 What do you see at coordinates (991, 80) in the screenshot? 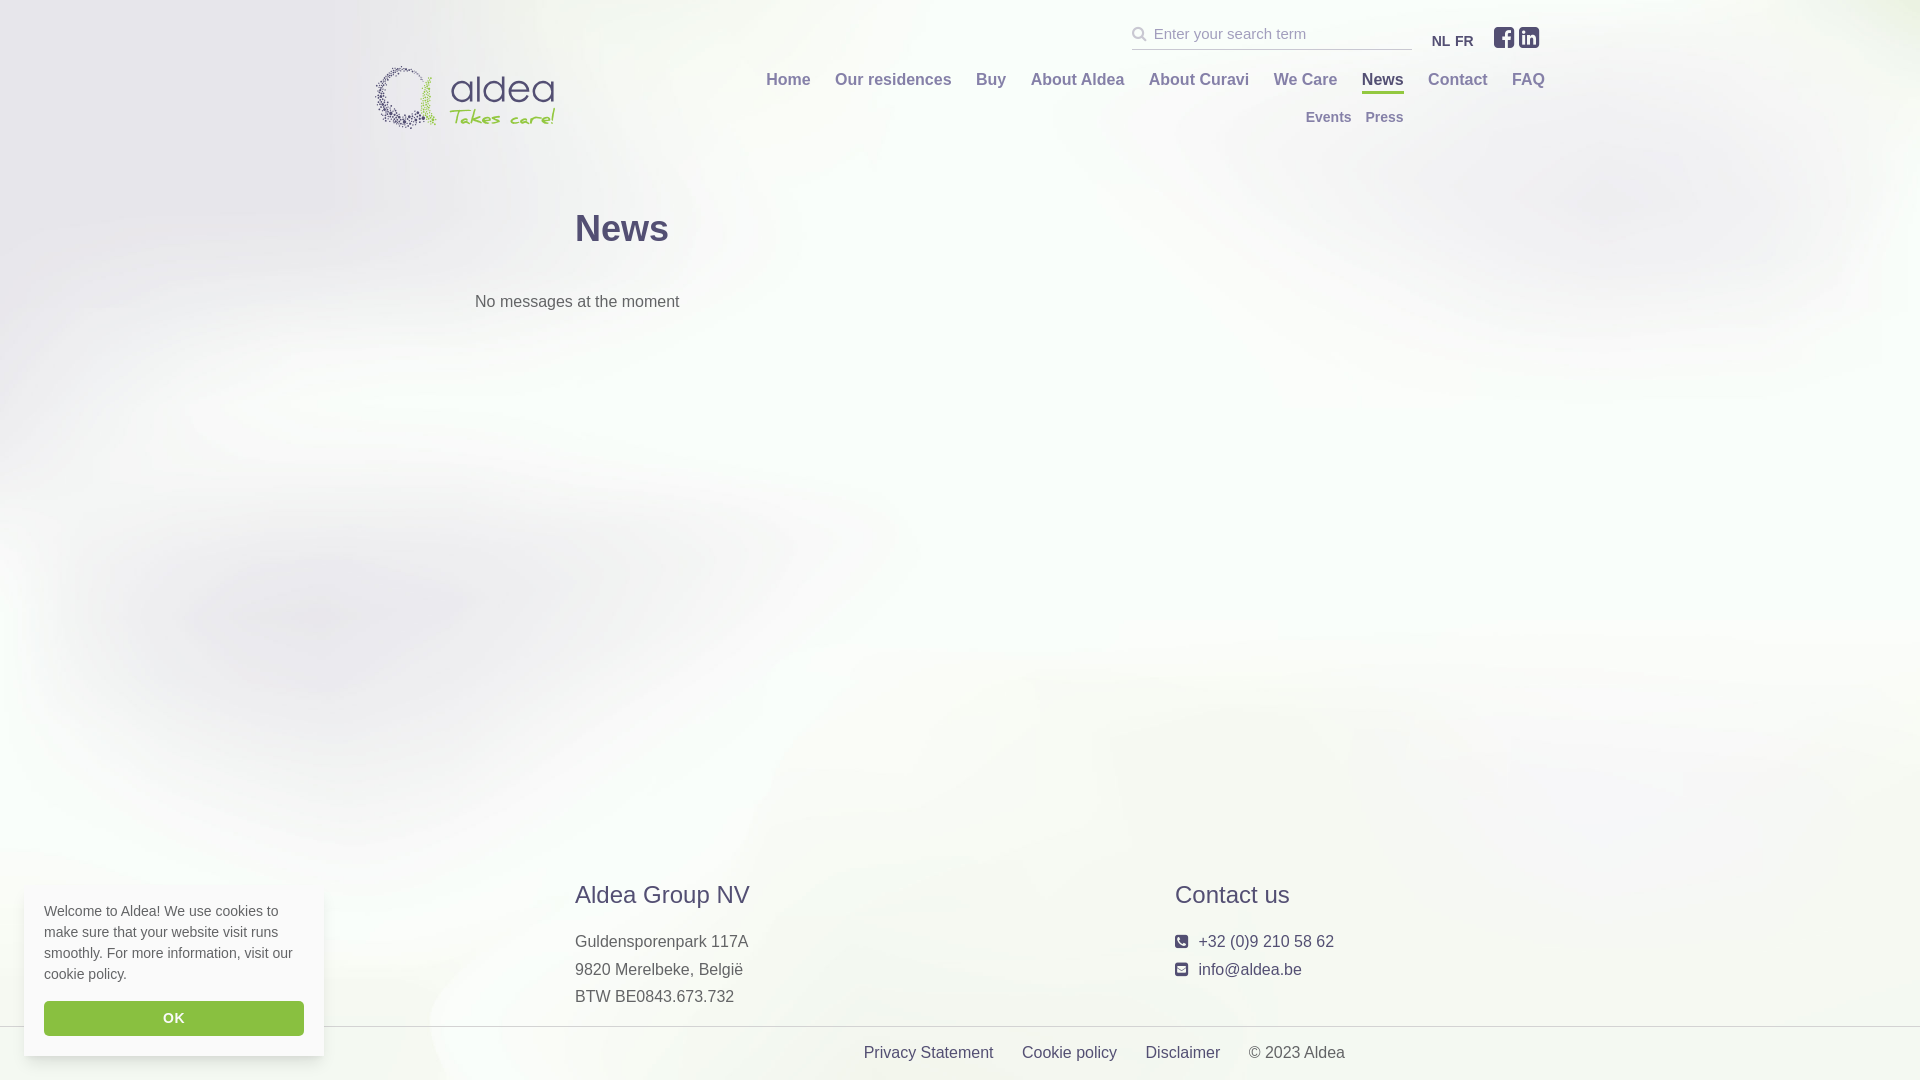
I see `Buy` at bounding box center [991, 80].